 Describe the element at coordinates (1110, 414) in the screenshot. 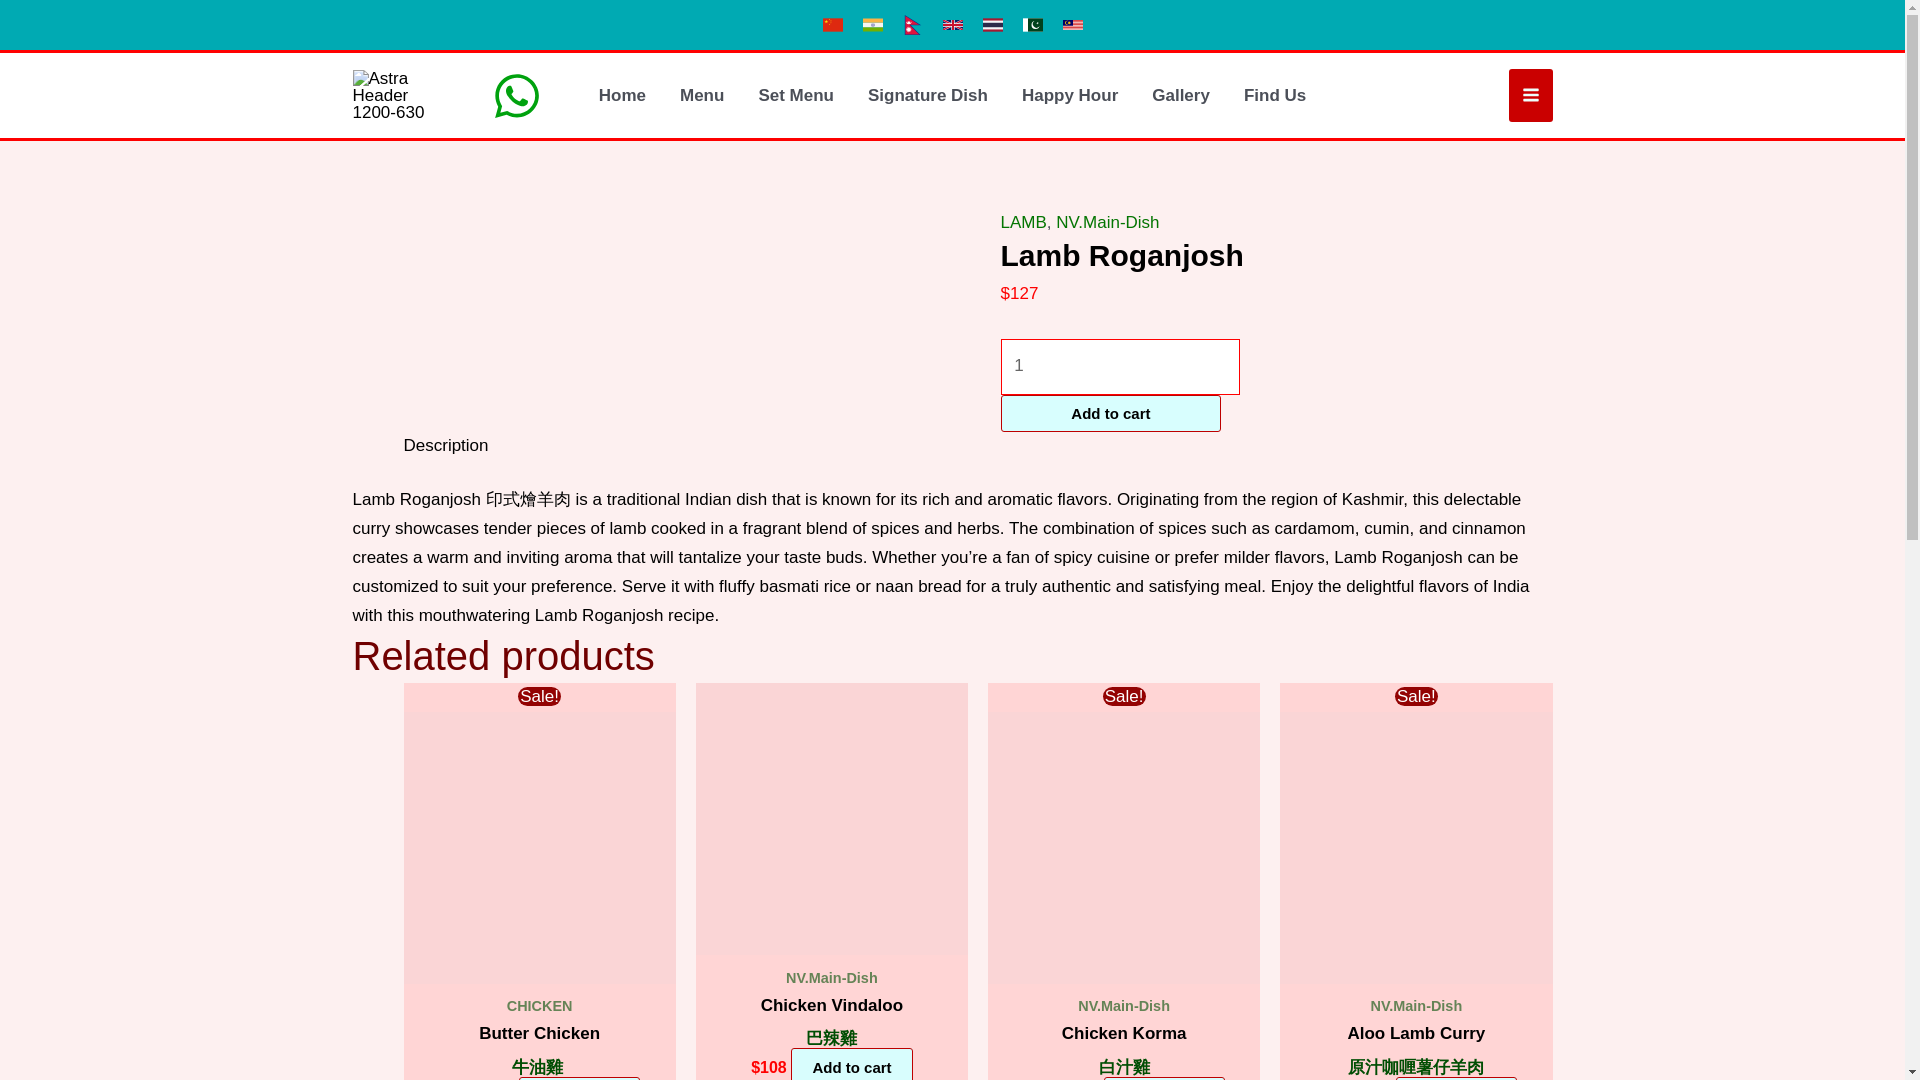

I see `Add to cart` at that location.